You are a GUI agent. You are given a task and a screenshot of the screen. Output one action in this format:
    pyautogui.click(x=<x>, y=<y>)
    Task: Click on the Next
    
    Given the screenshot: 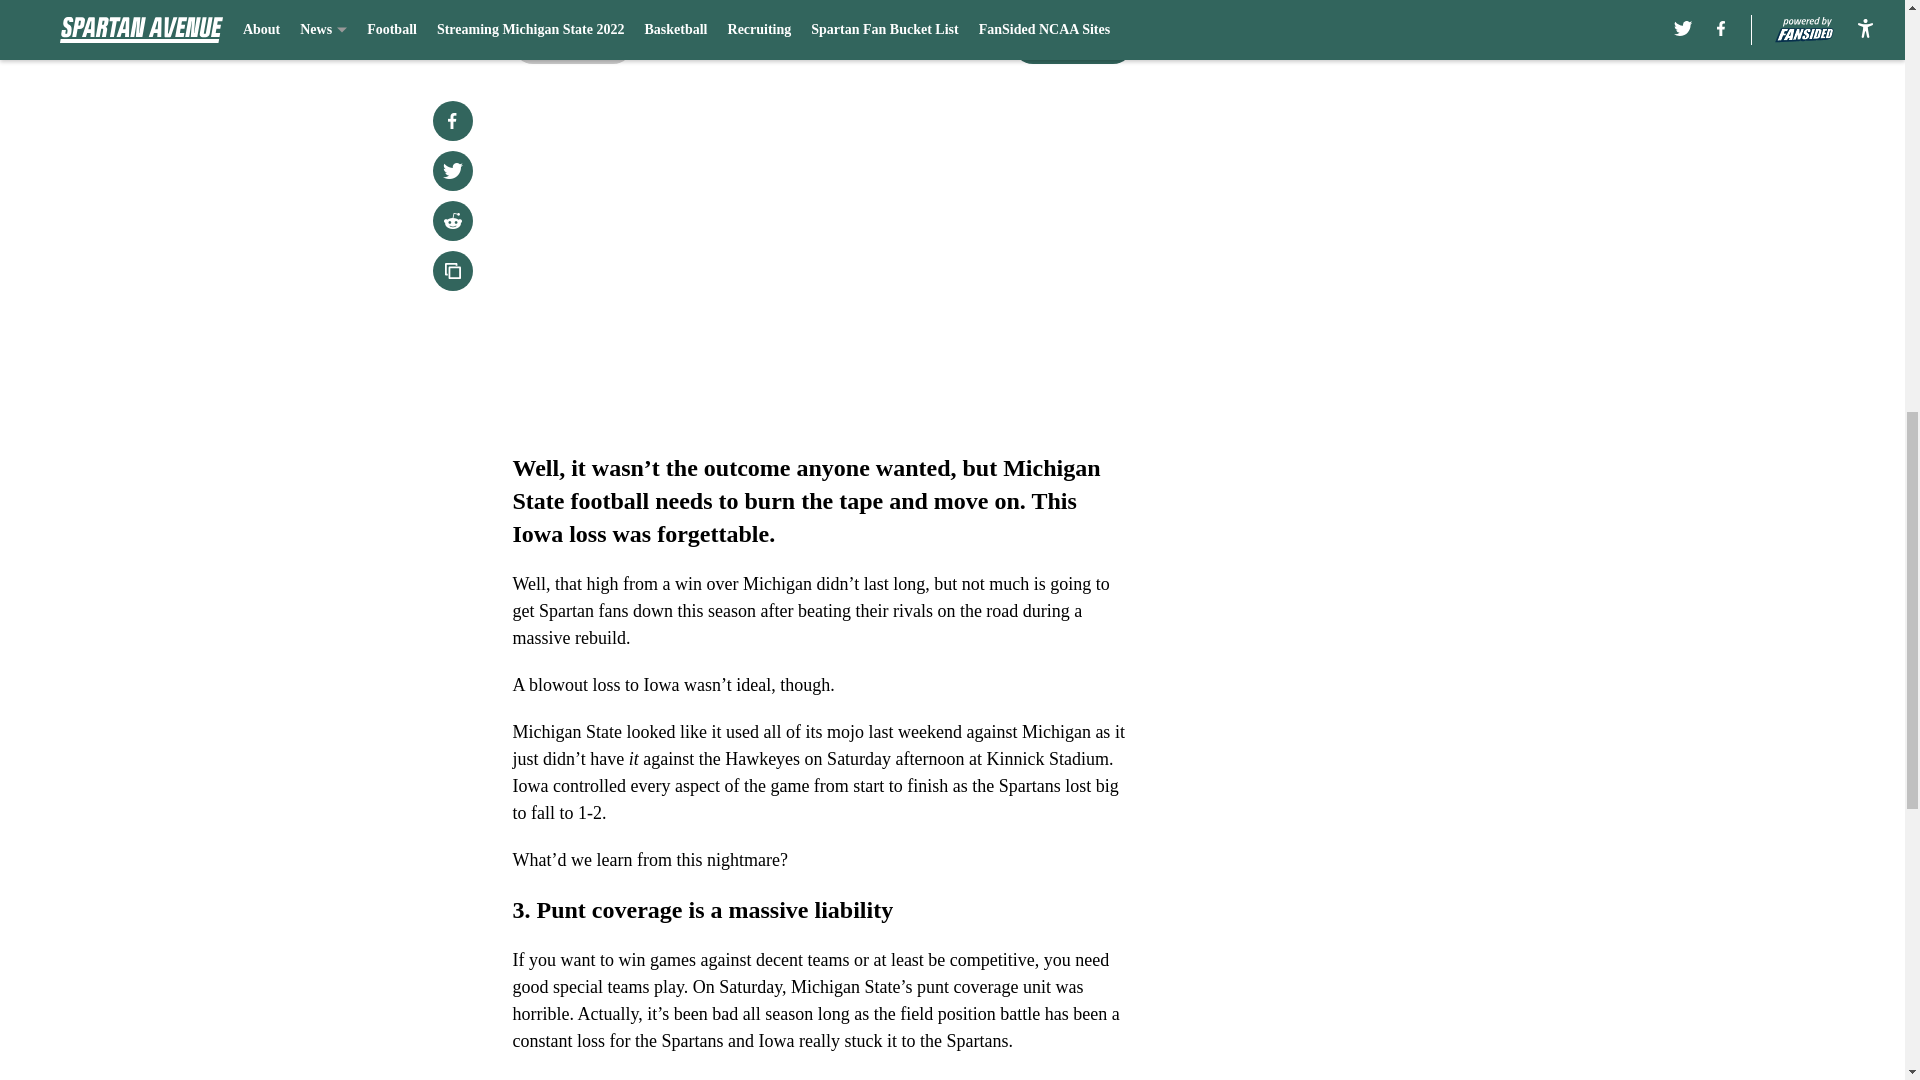 What is the action you would take?
    pyautogui.click(x=1072, y=43)
    